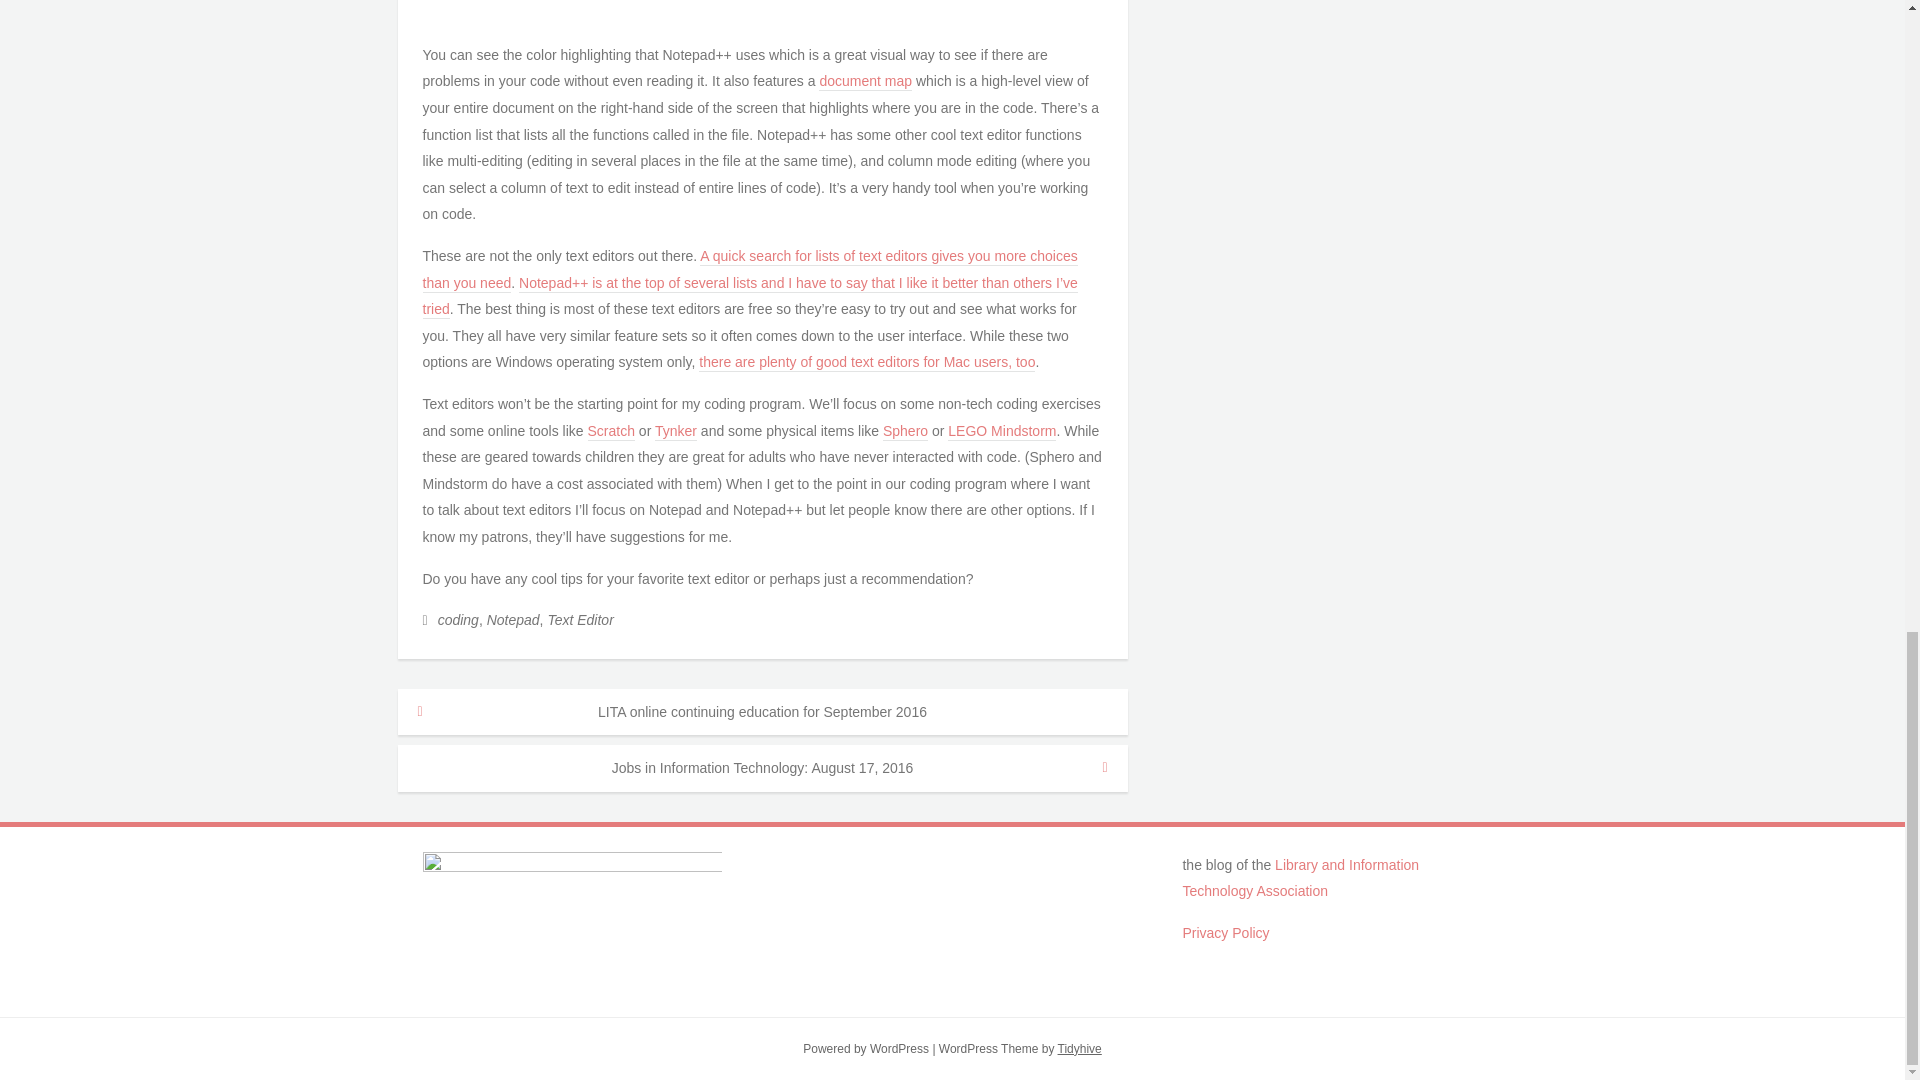 The width and height of the screenshot is (1920, 1080). I want to click on Tidyhive, so click(1080, 1049).